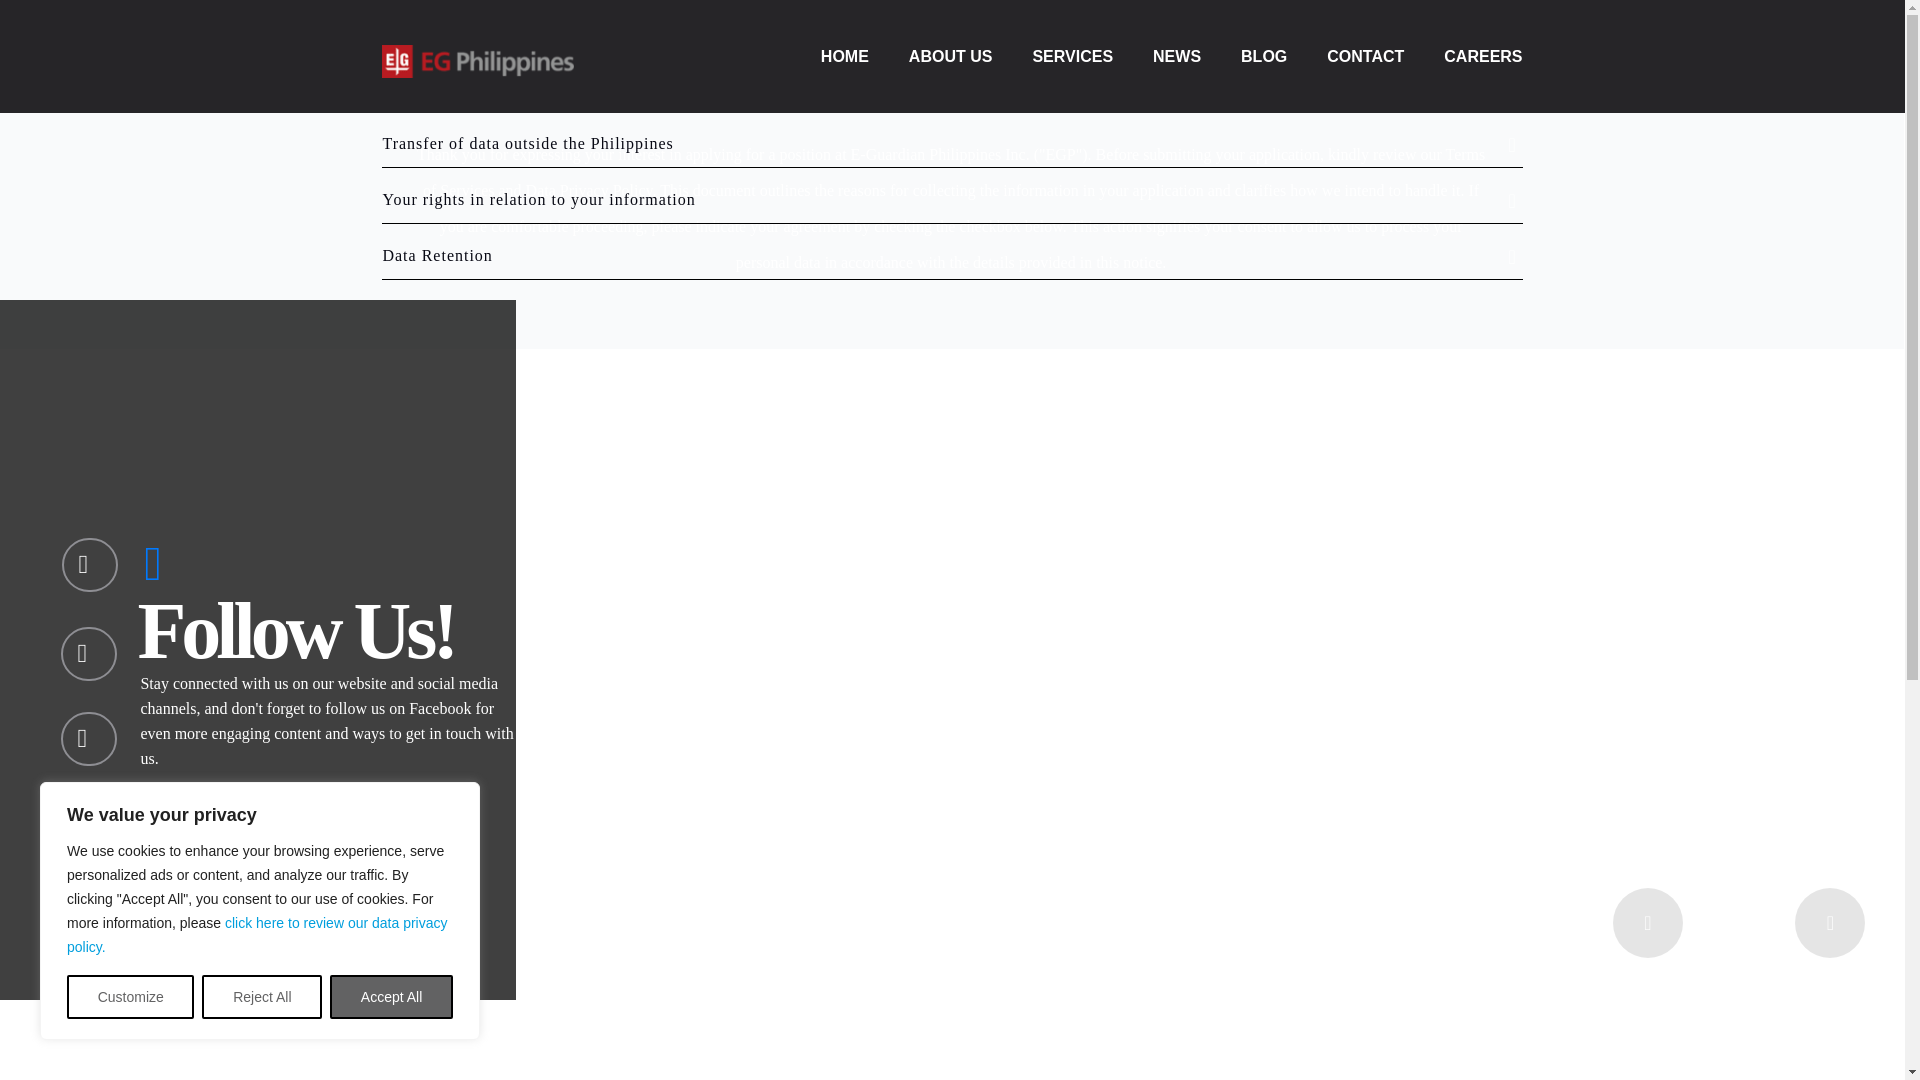 This screenshot has width=1920, height=1080. Describe the element at coordinates (262, 997) in the screenshot. I see `Reject All` at that location.